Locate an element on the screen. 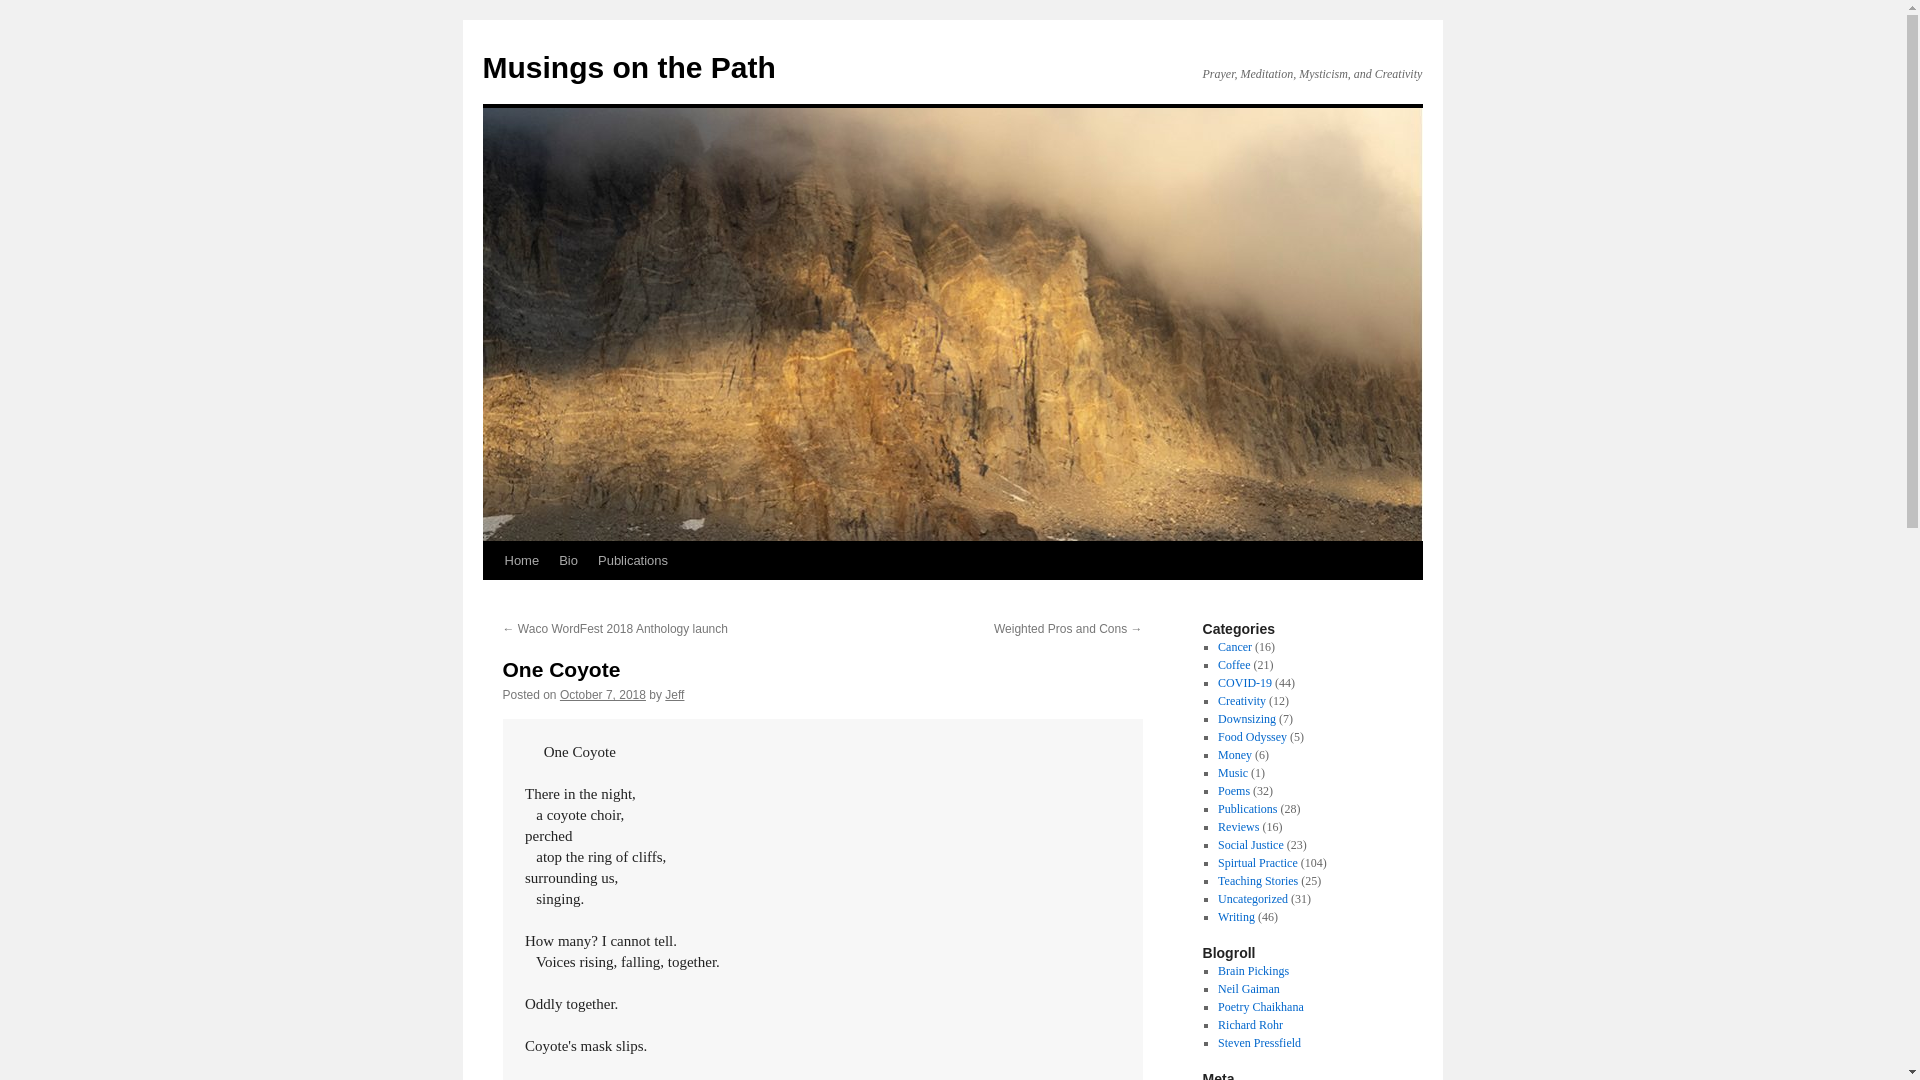 Image resolution: width=1920 pixels, height=1080 pixels. Home is located at coordinates (521, 560).